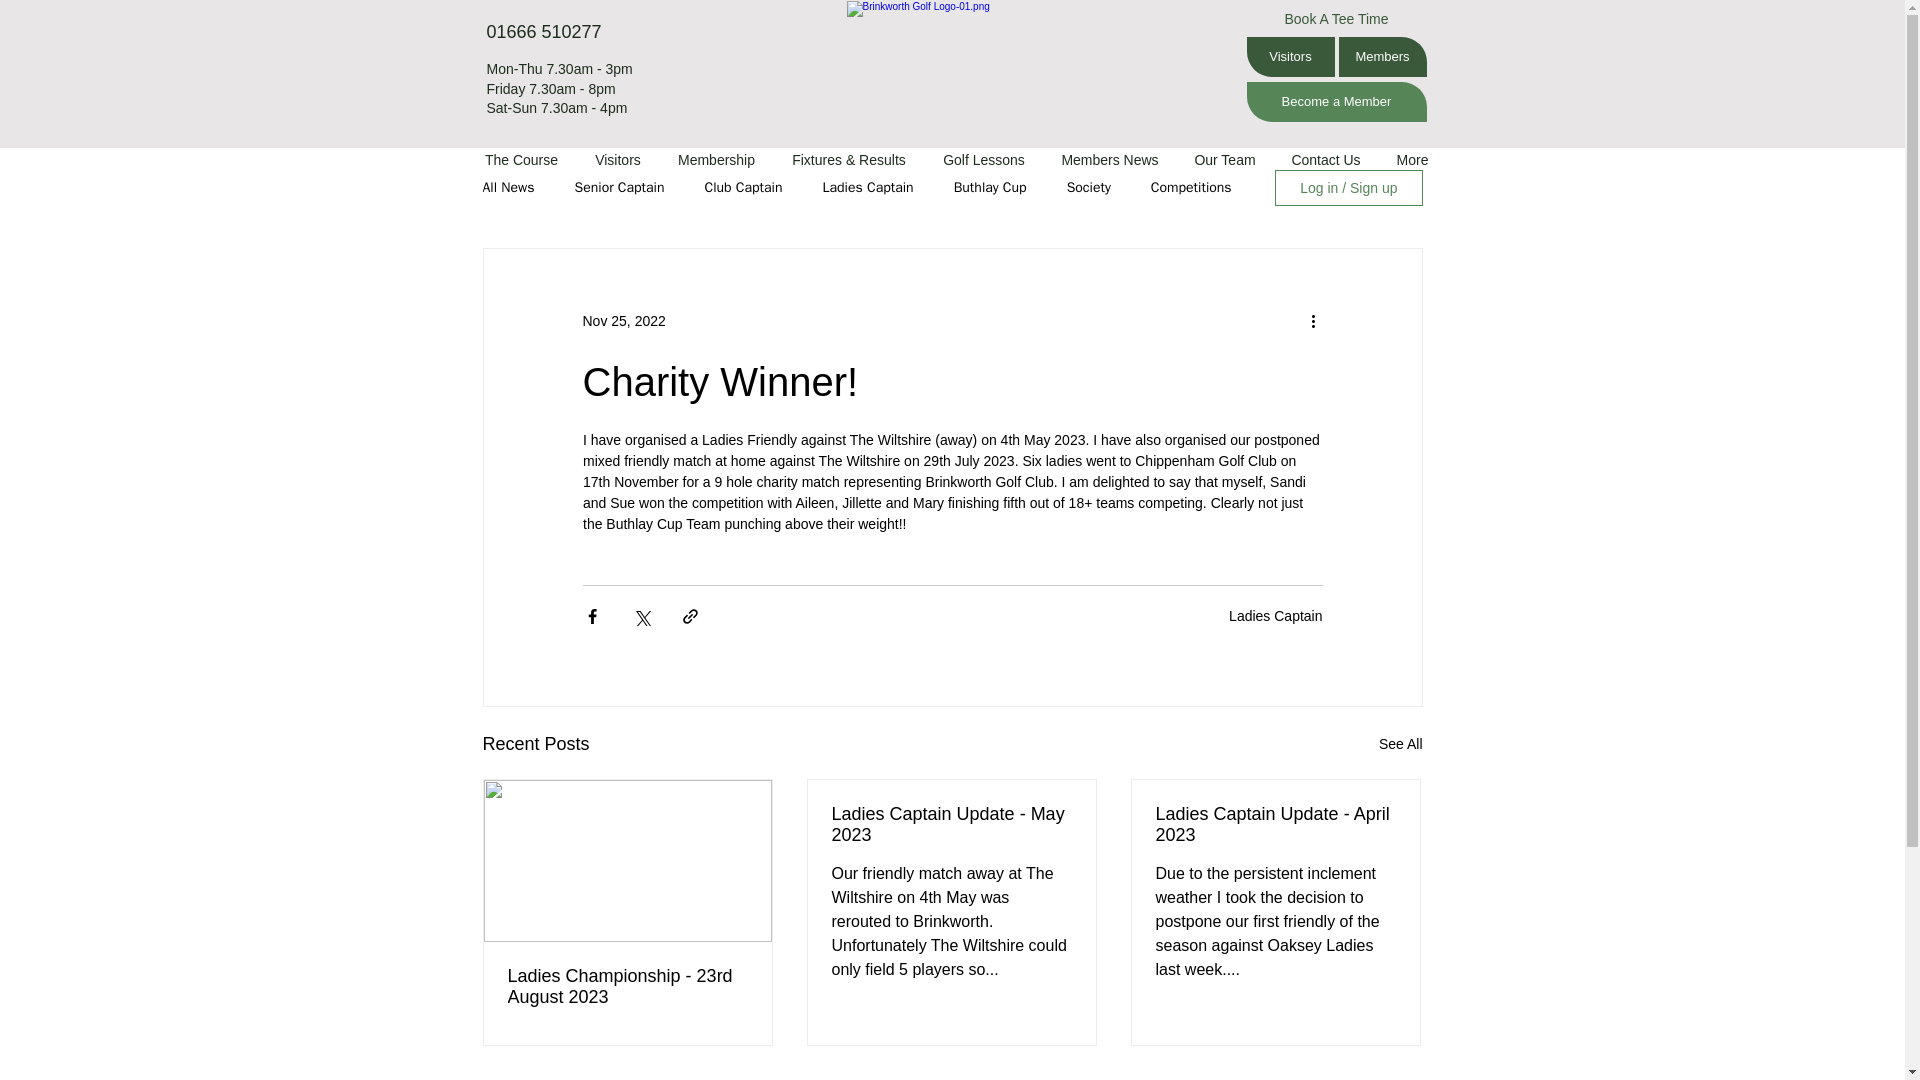 This screenshot has width=1920, height=1080. Describe the element at coordinates (1224, 160) in the screenshot. I see `Our Team` at that location.